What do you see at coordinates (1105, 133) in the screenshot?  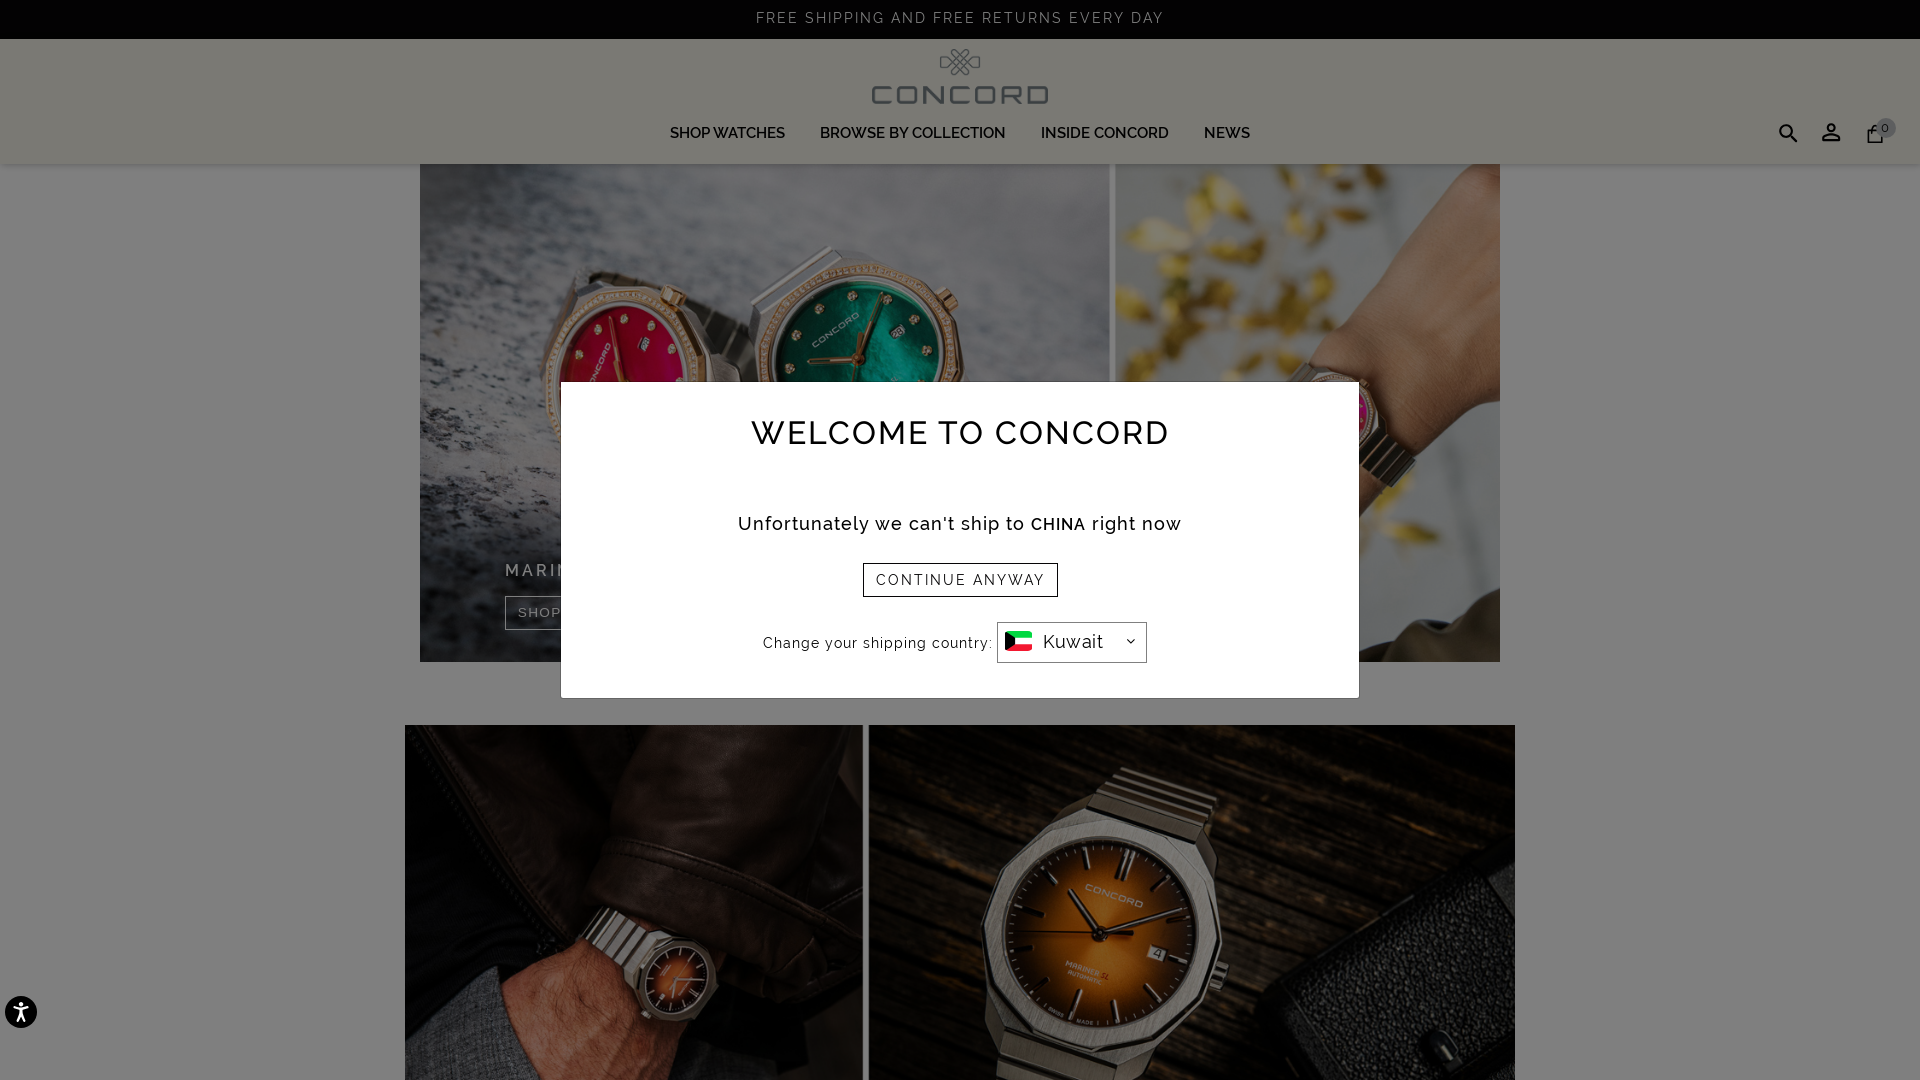 I see `INSIDE CONCORD` at bounding box center [1105, 133].